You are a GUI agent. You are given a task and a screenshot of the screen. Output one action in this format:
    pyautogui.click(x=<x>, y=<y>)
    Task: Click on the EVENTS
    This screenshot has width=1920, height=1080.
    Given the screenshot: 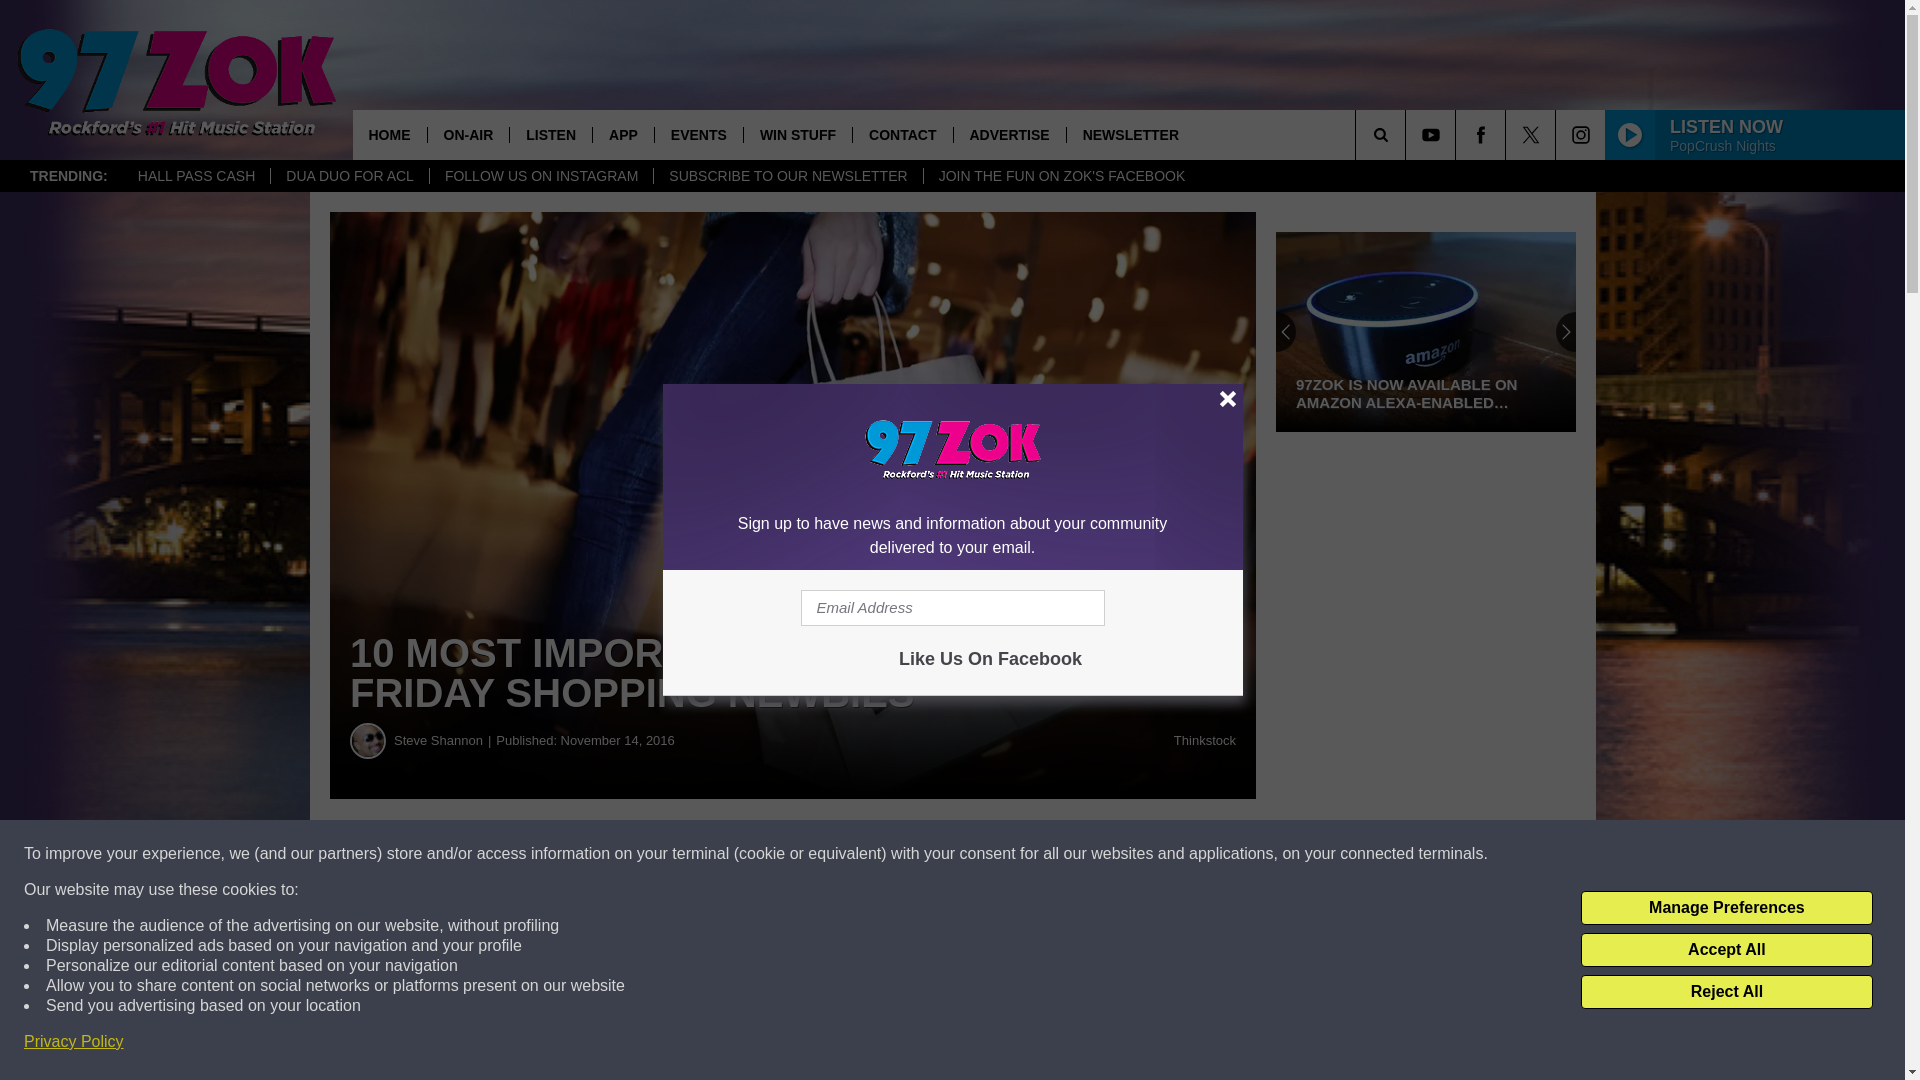 What is the action you would take?
    pyautogui.click(x=698, y=134)
    